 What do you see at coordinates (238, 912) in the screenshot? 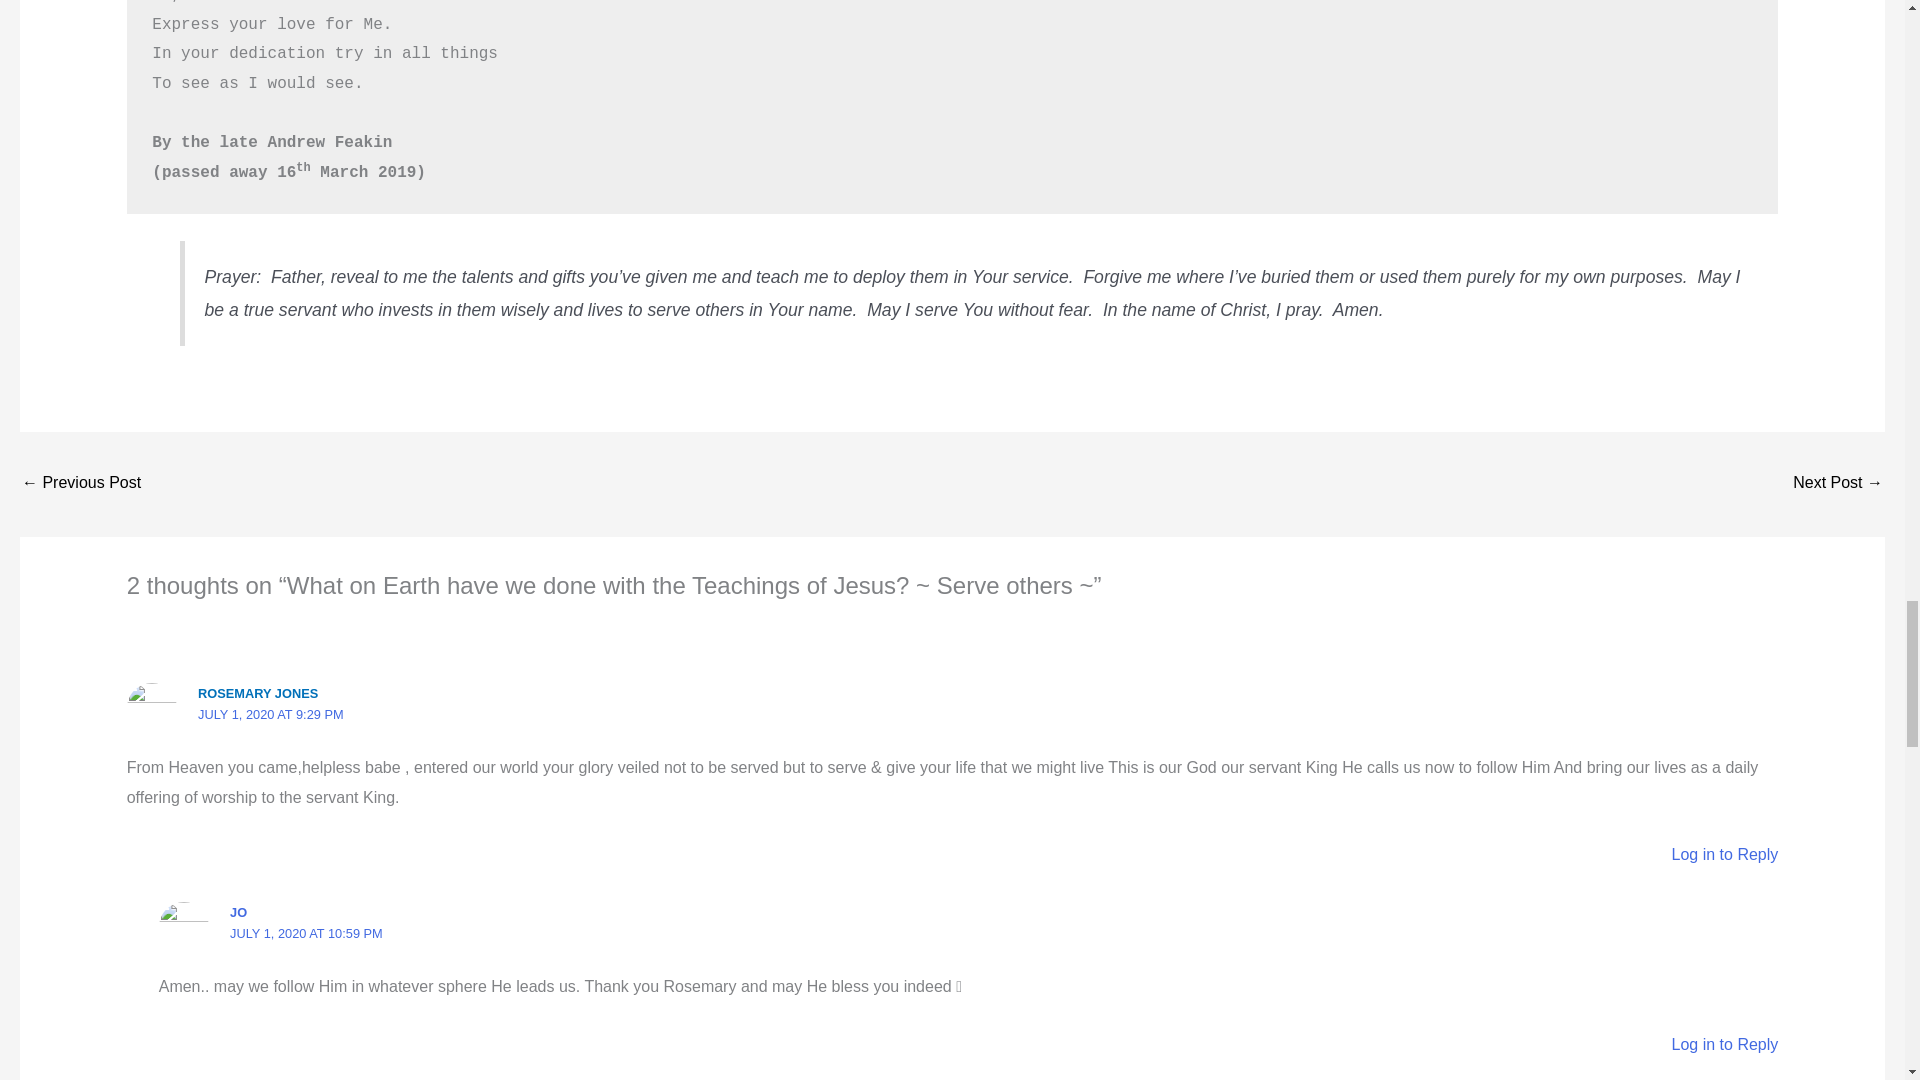
I see `JO` at bounding box center [238, 912].